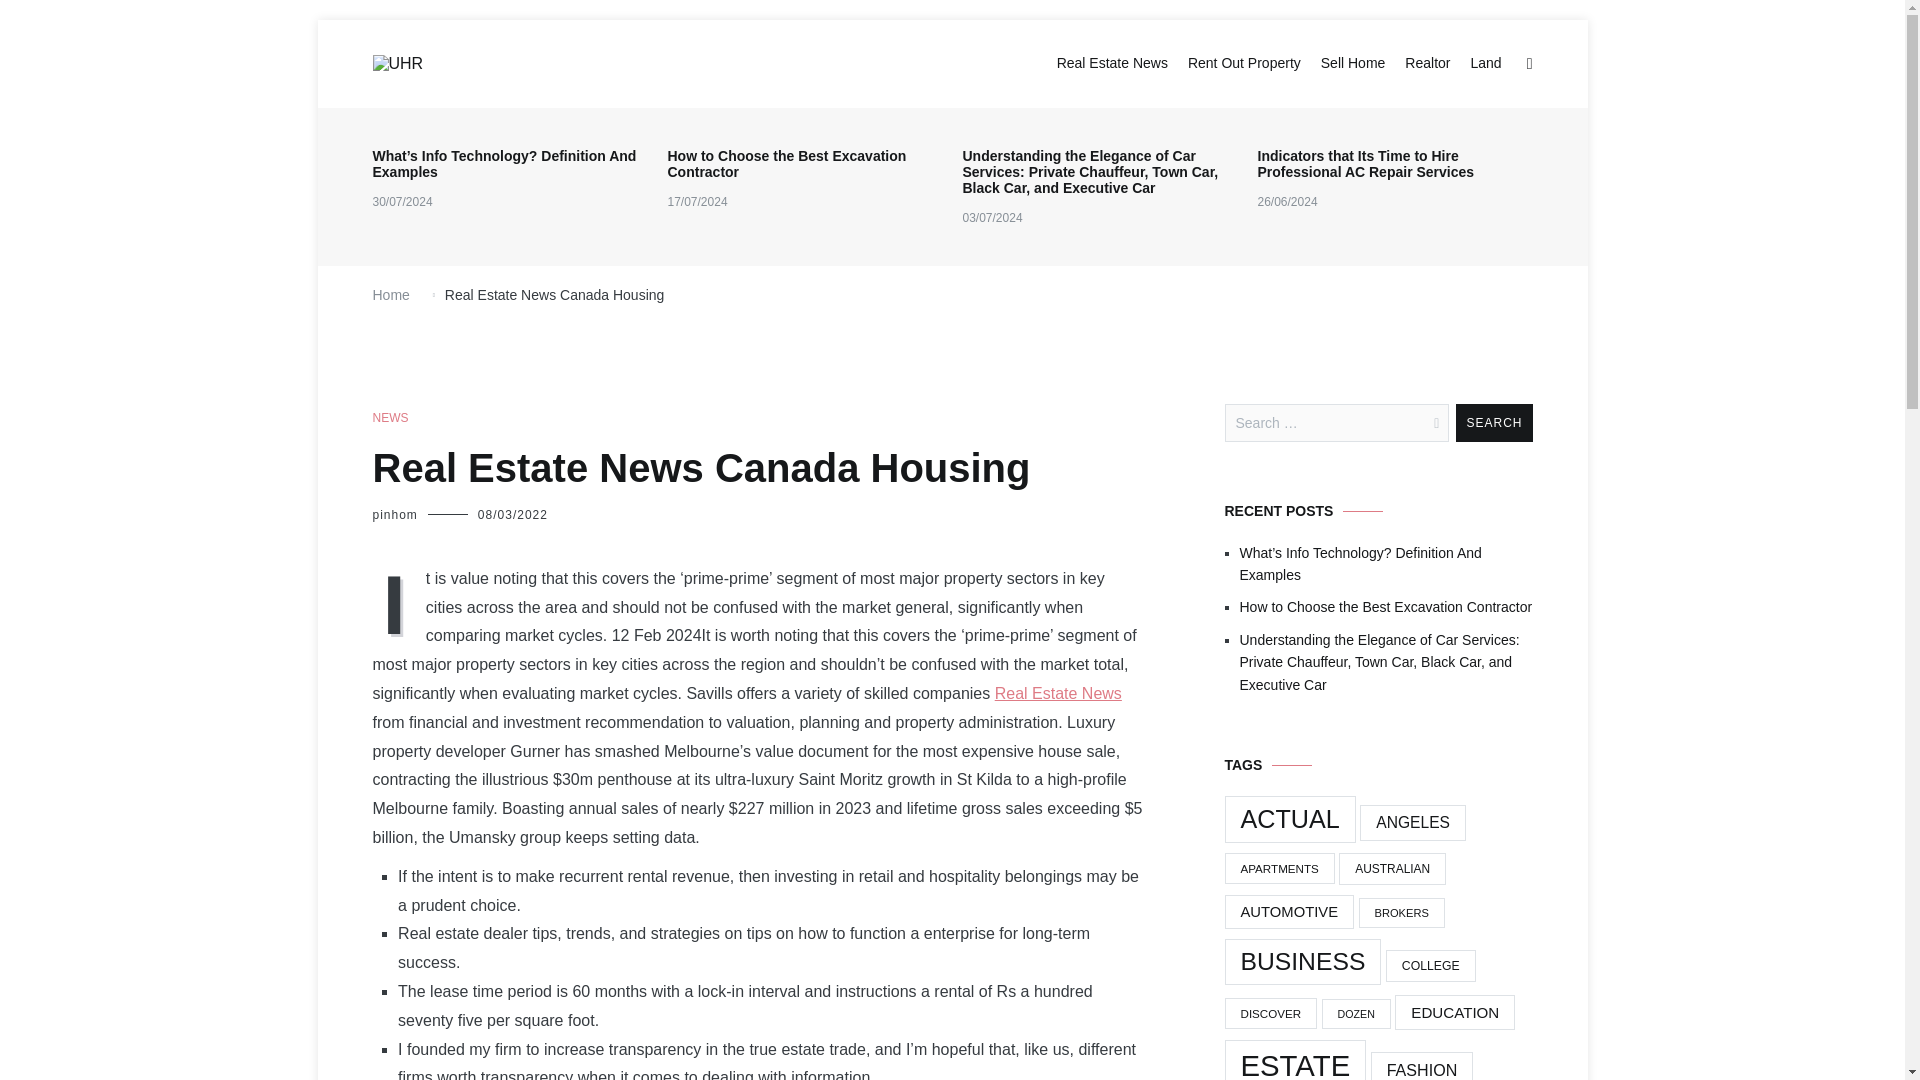  I want to click on How to Choose the Best Excavation Contractor, so click(805, 164).